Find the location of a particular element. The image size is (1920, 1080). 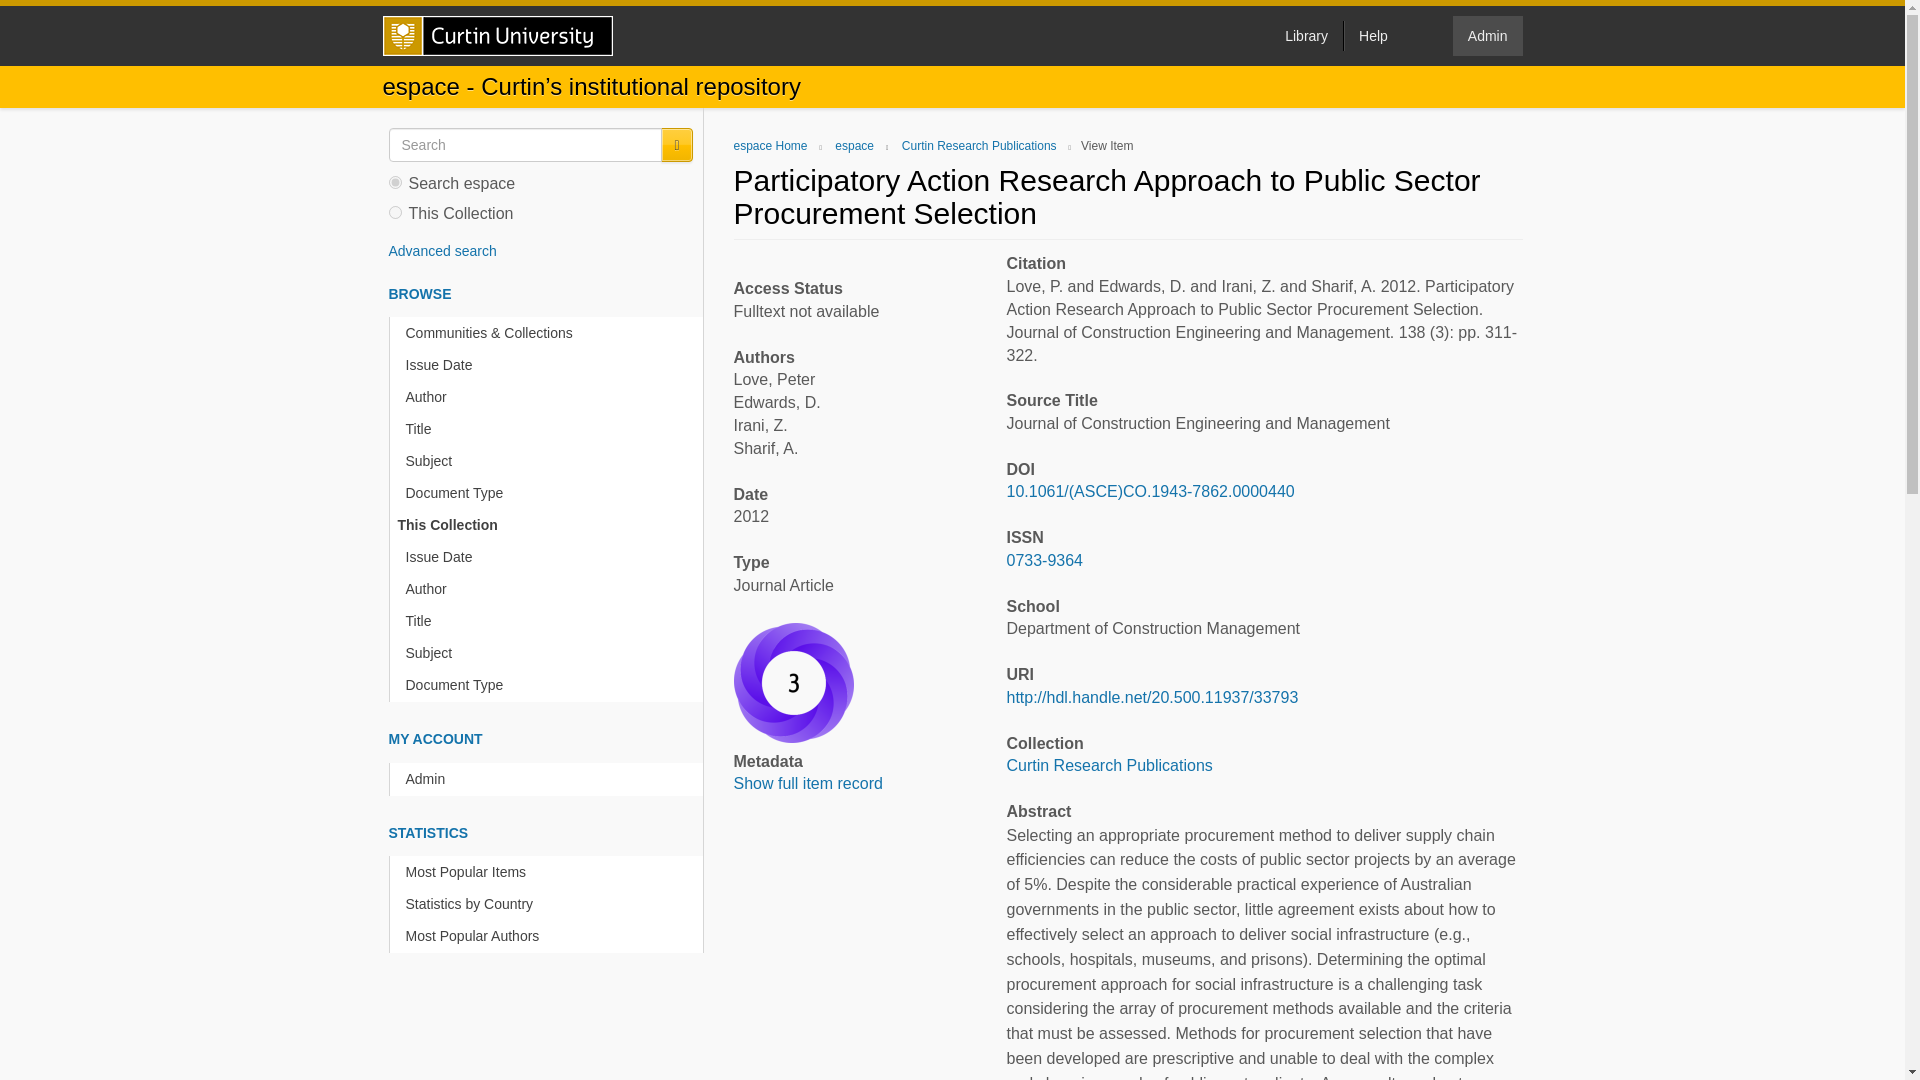

Title is located at coordinates (550, 429).